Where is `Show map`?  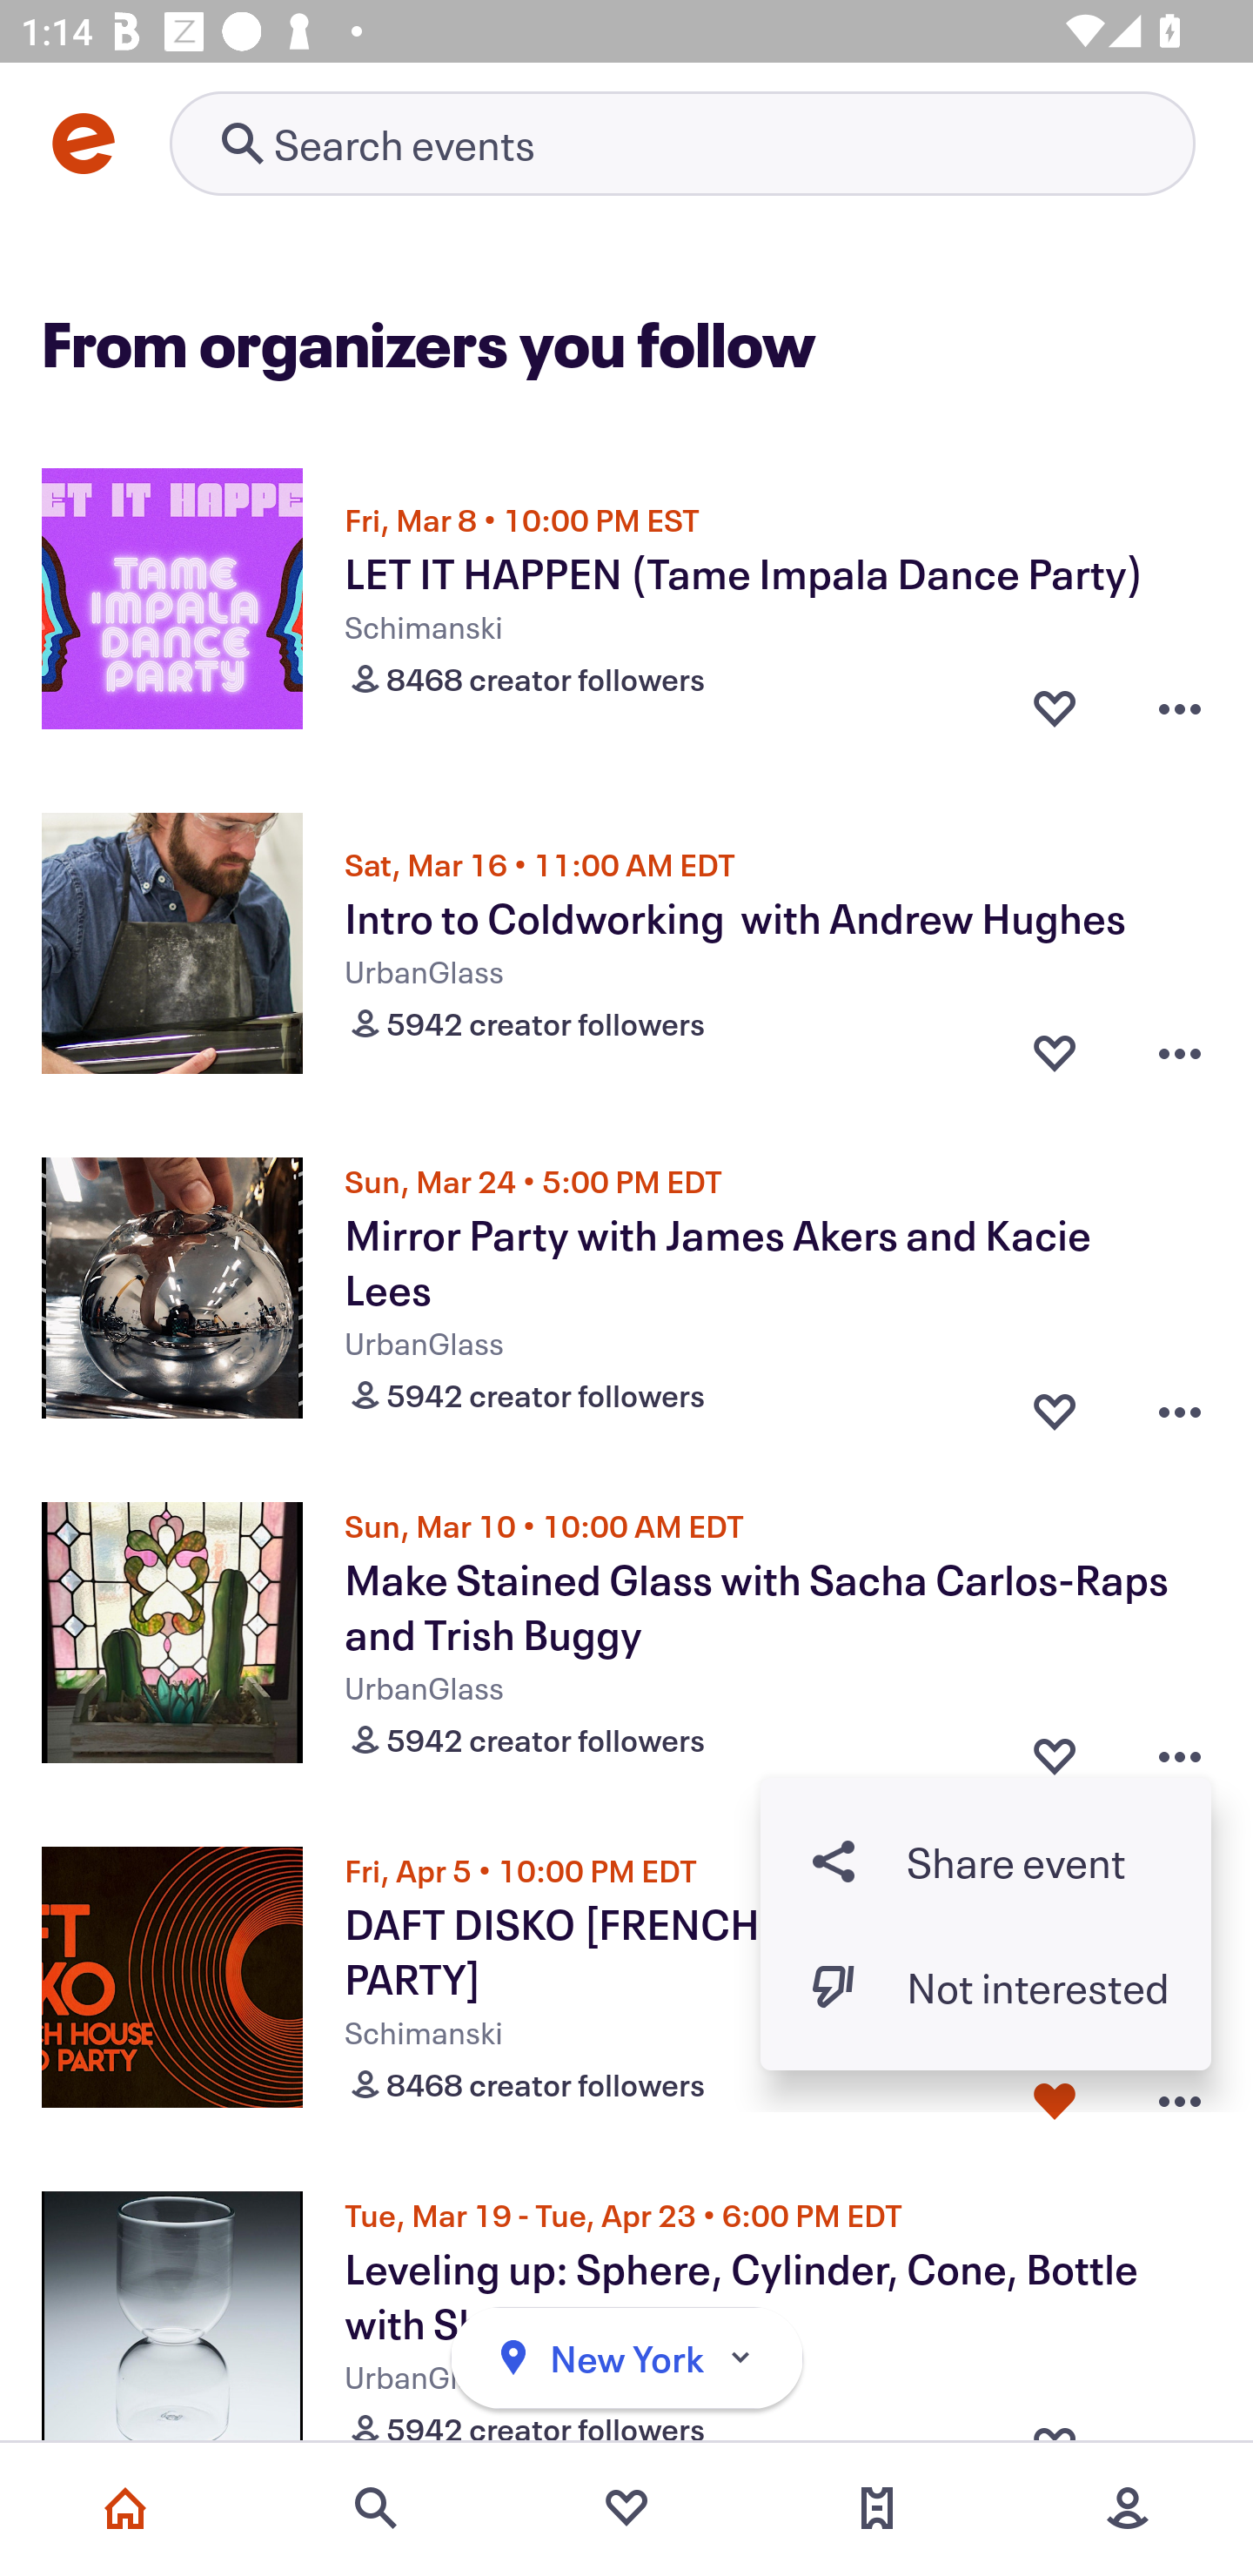
Show map is located at coordinates (1113, 1010).